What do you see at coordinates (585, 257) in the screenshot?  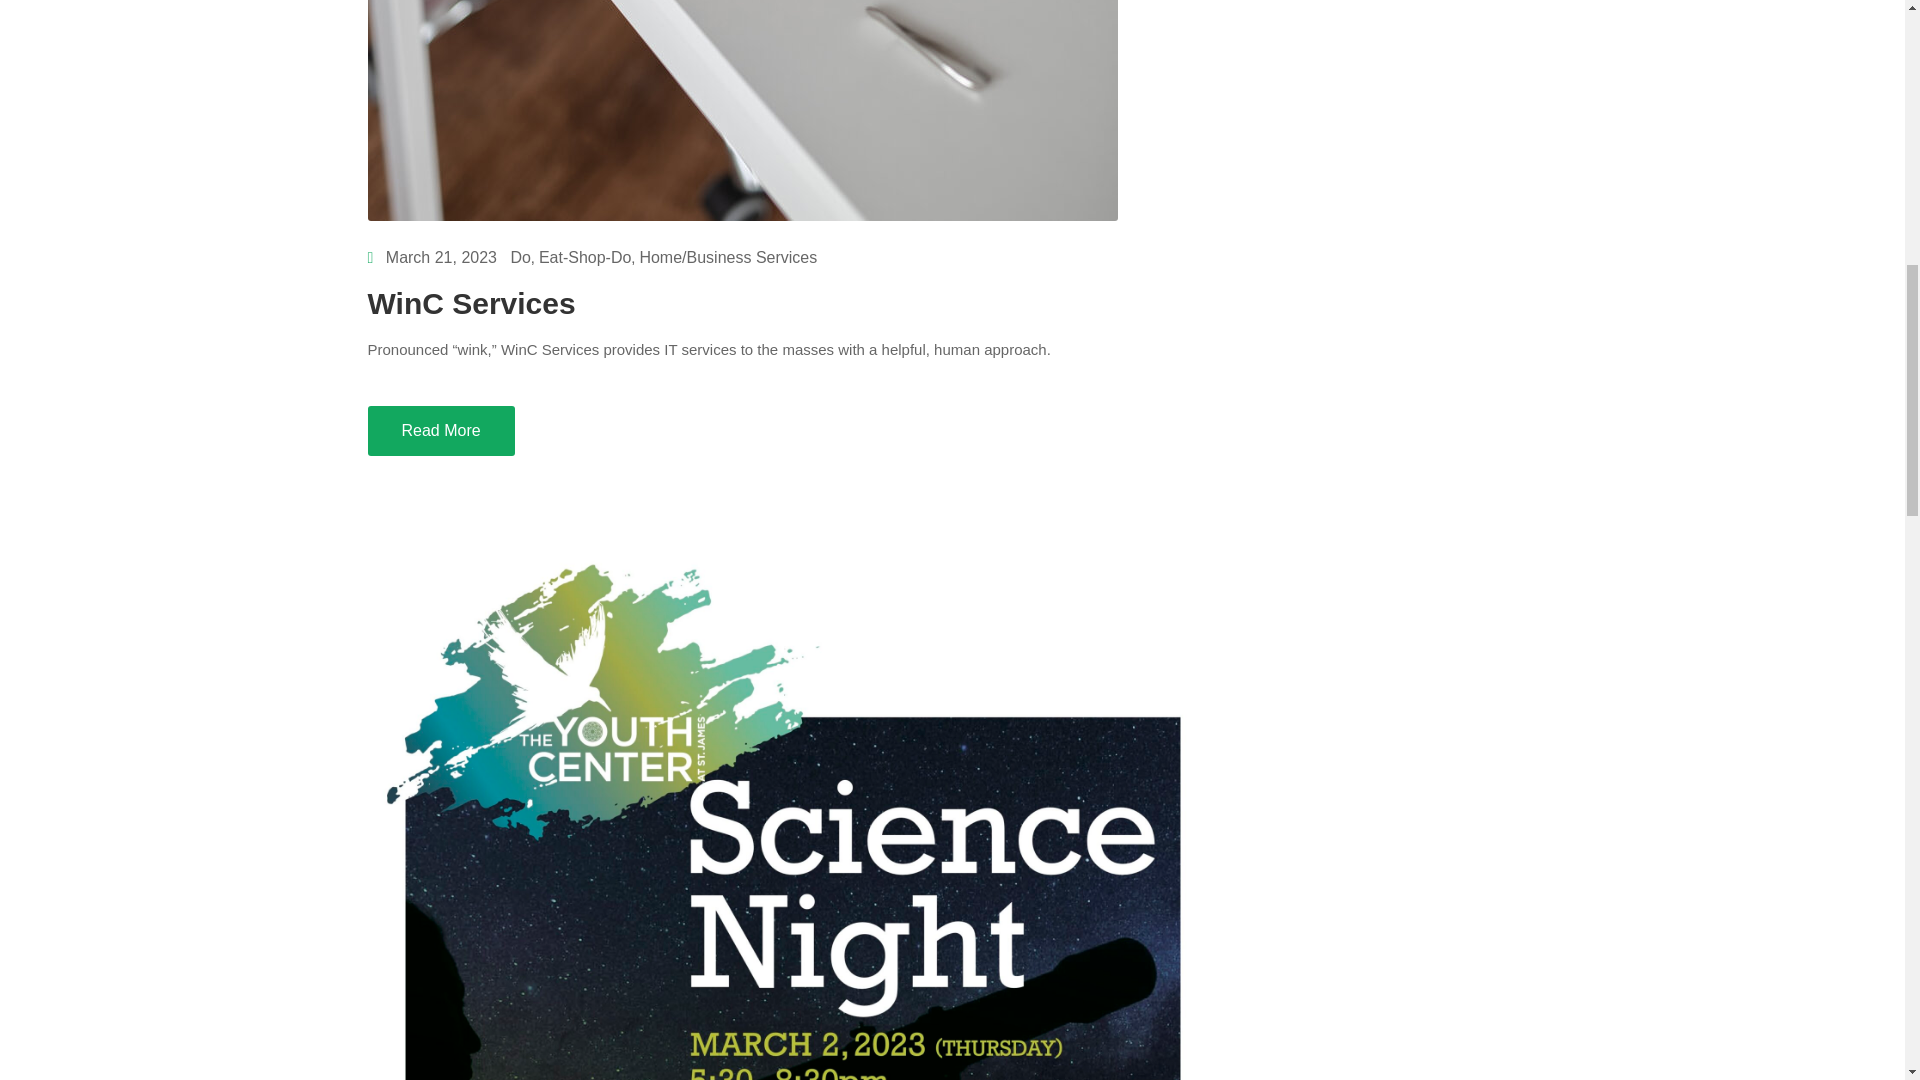 I see `Eat-Shop-Do` at bounding box center [585, 257].